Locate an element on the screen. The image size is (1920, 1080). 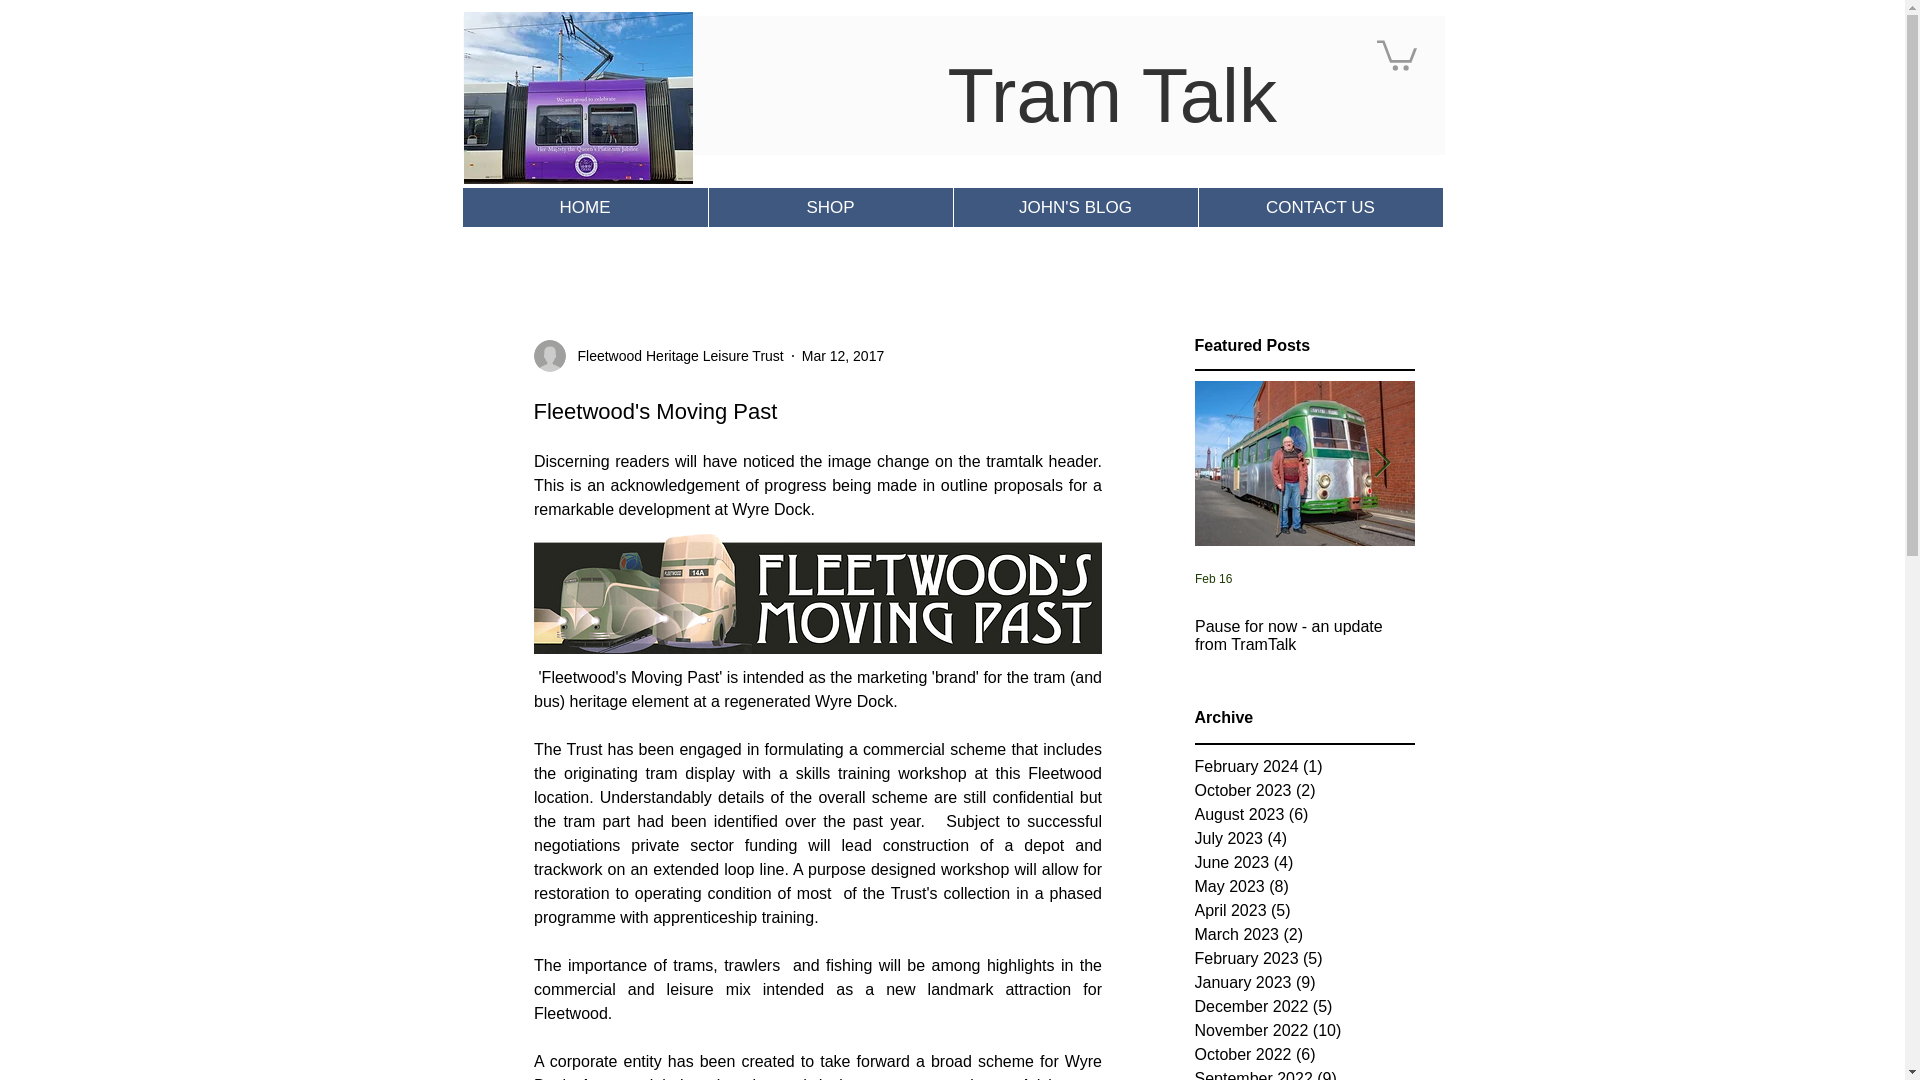
JOHN'S BLOG is located at coordinates (1074, 206).